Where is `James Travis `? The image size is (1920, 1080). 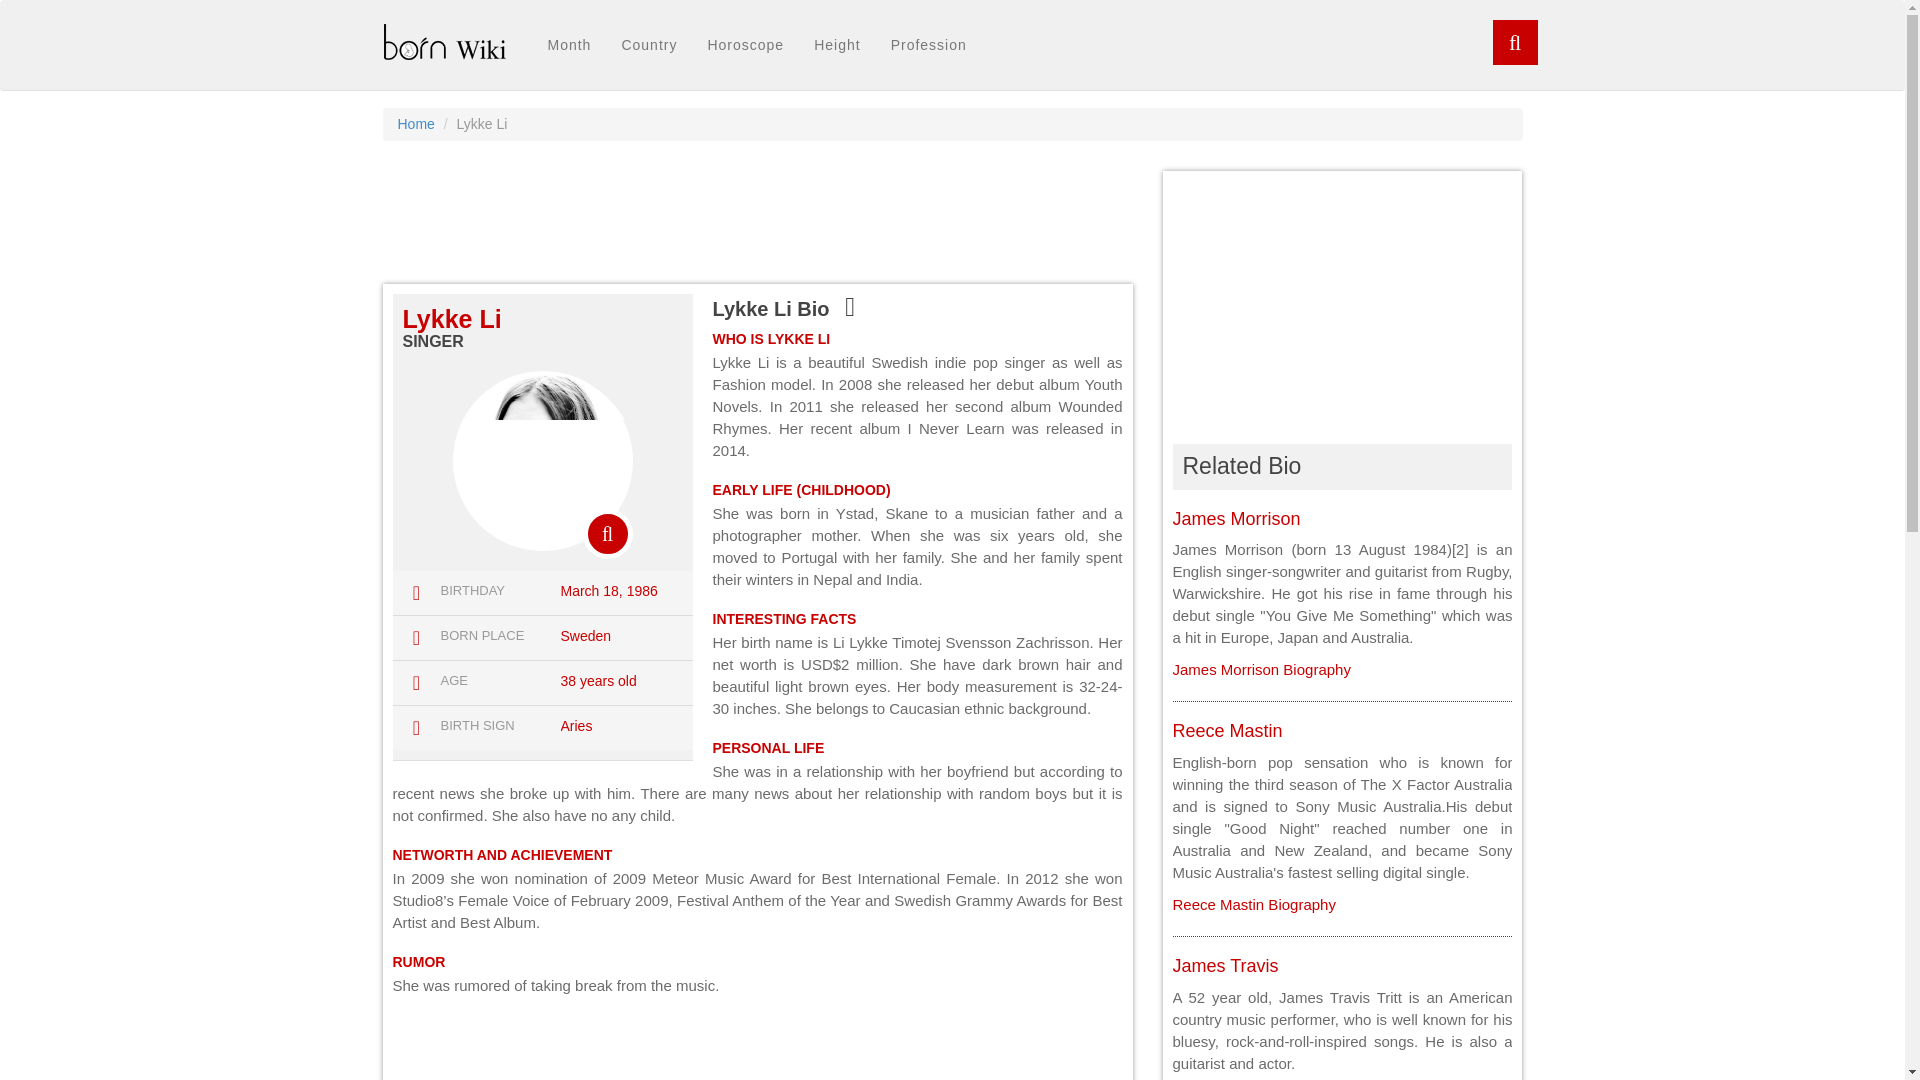 James Travis  is located at coordinates (1224, 966).